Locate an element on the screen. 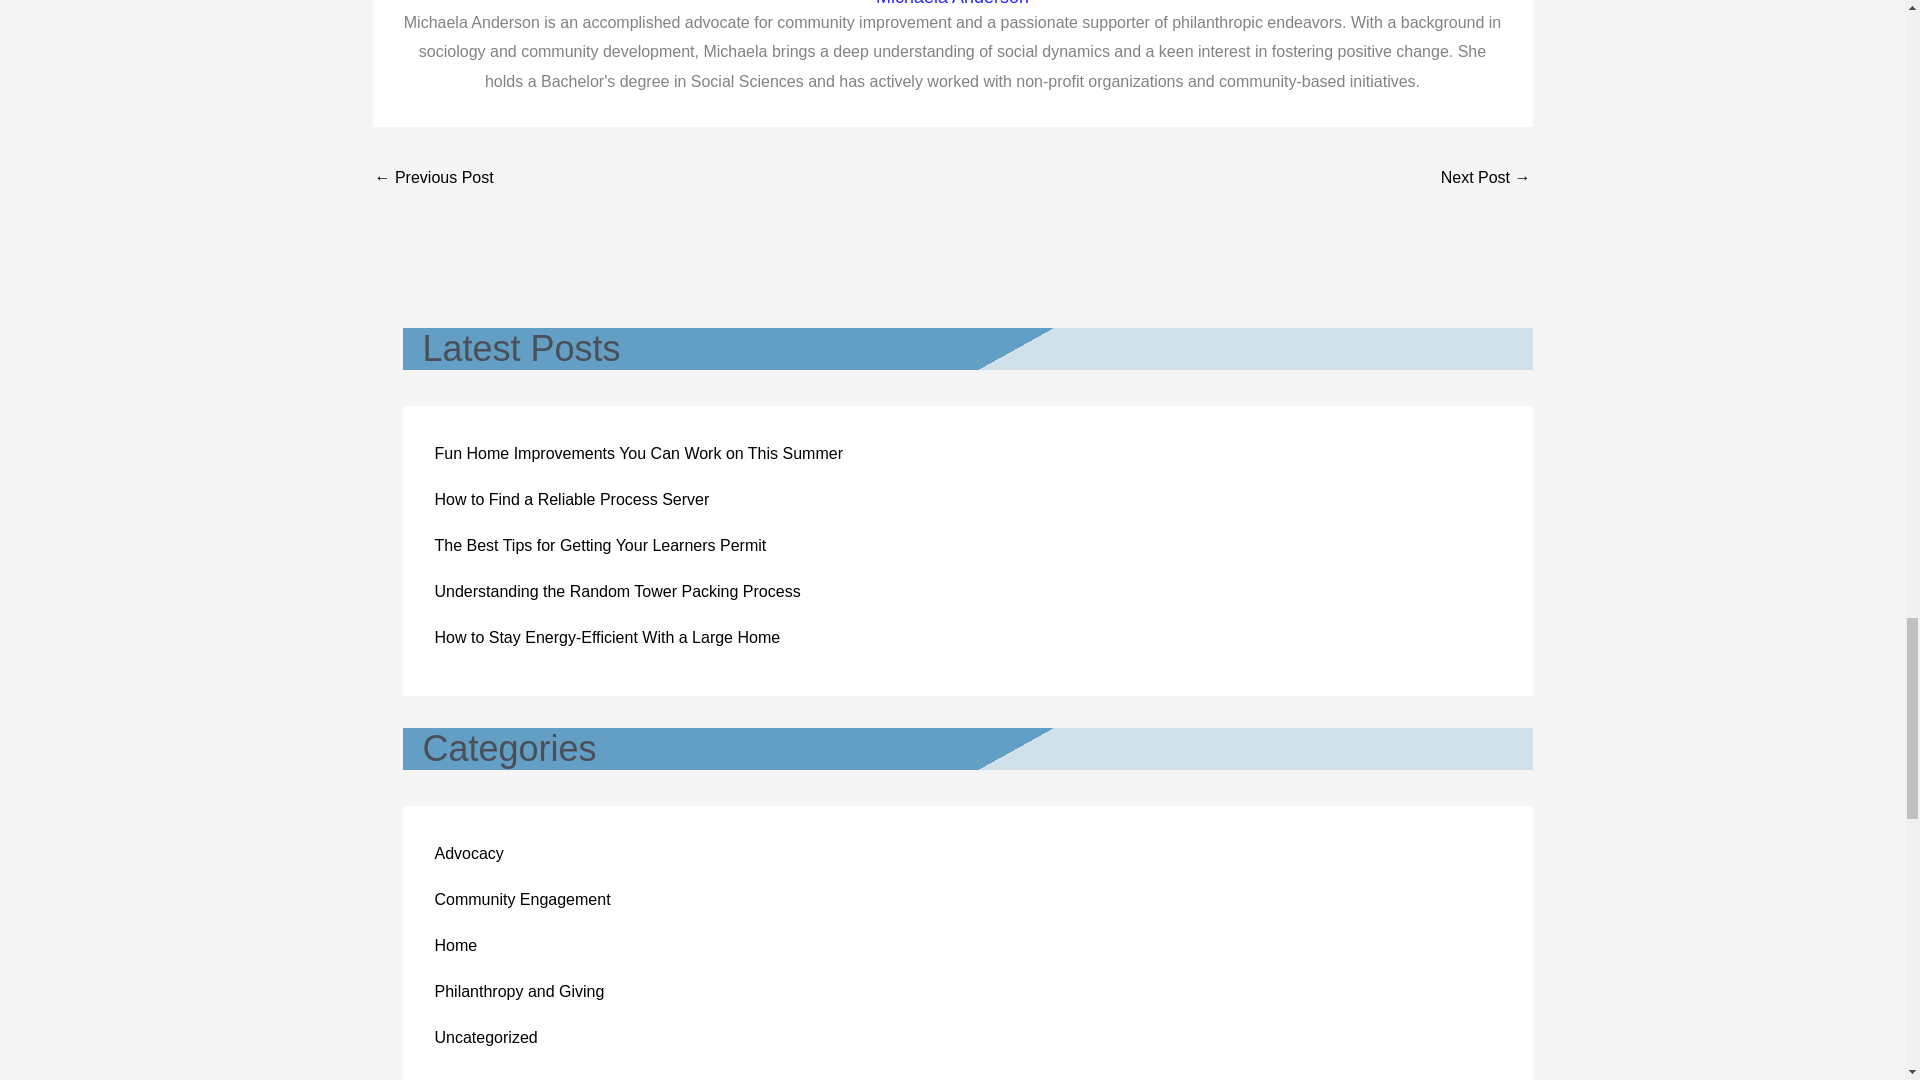 The image size is (1920, 1080). Community Engagement is located at coordinates (522, 900).